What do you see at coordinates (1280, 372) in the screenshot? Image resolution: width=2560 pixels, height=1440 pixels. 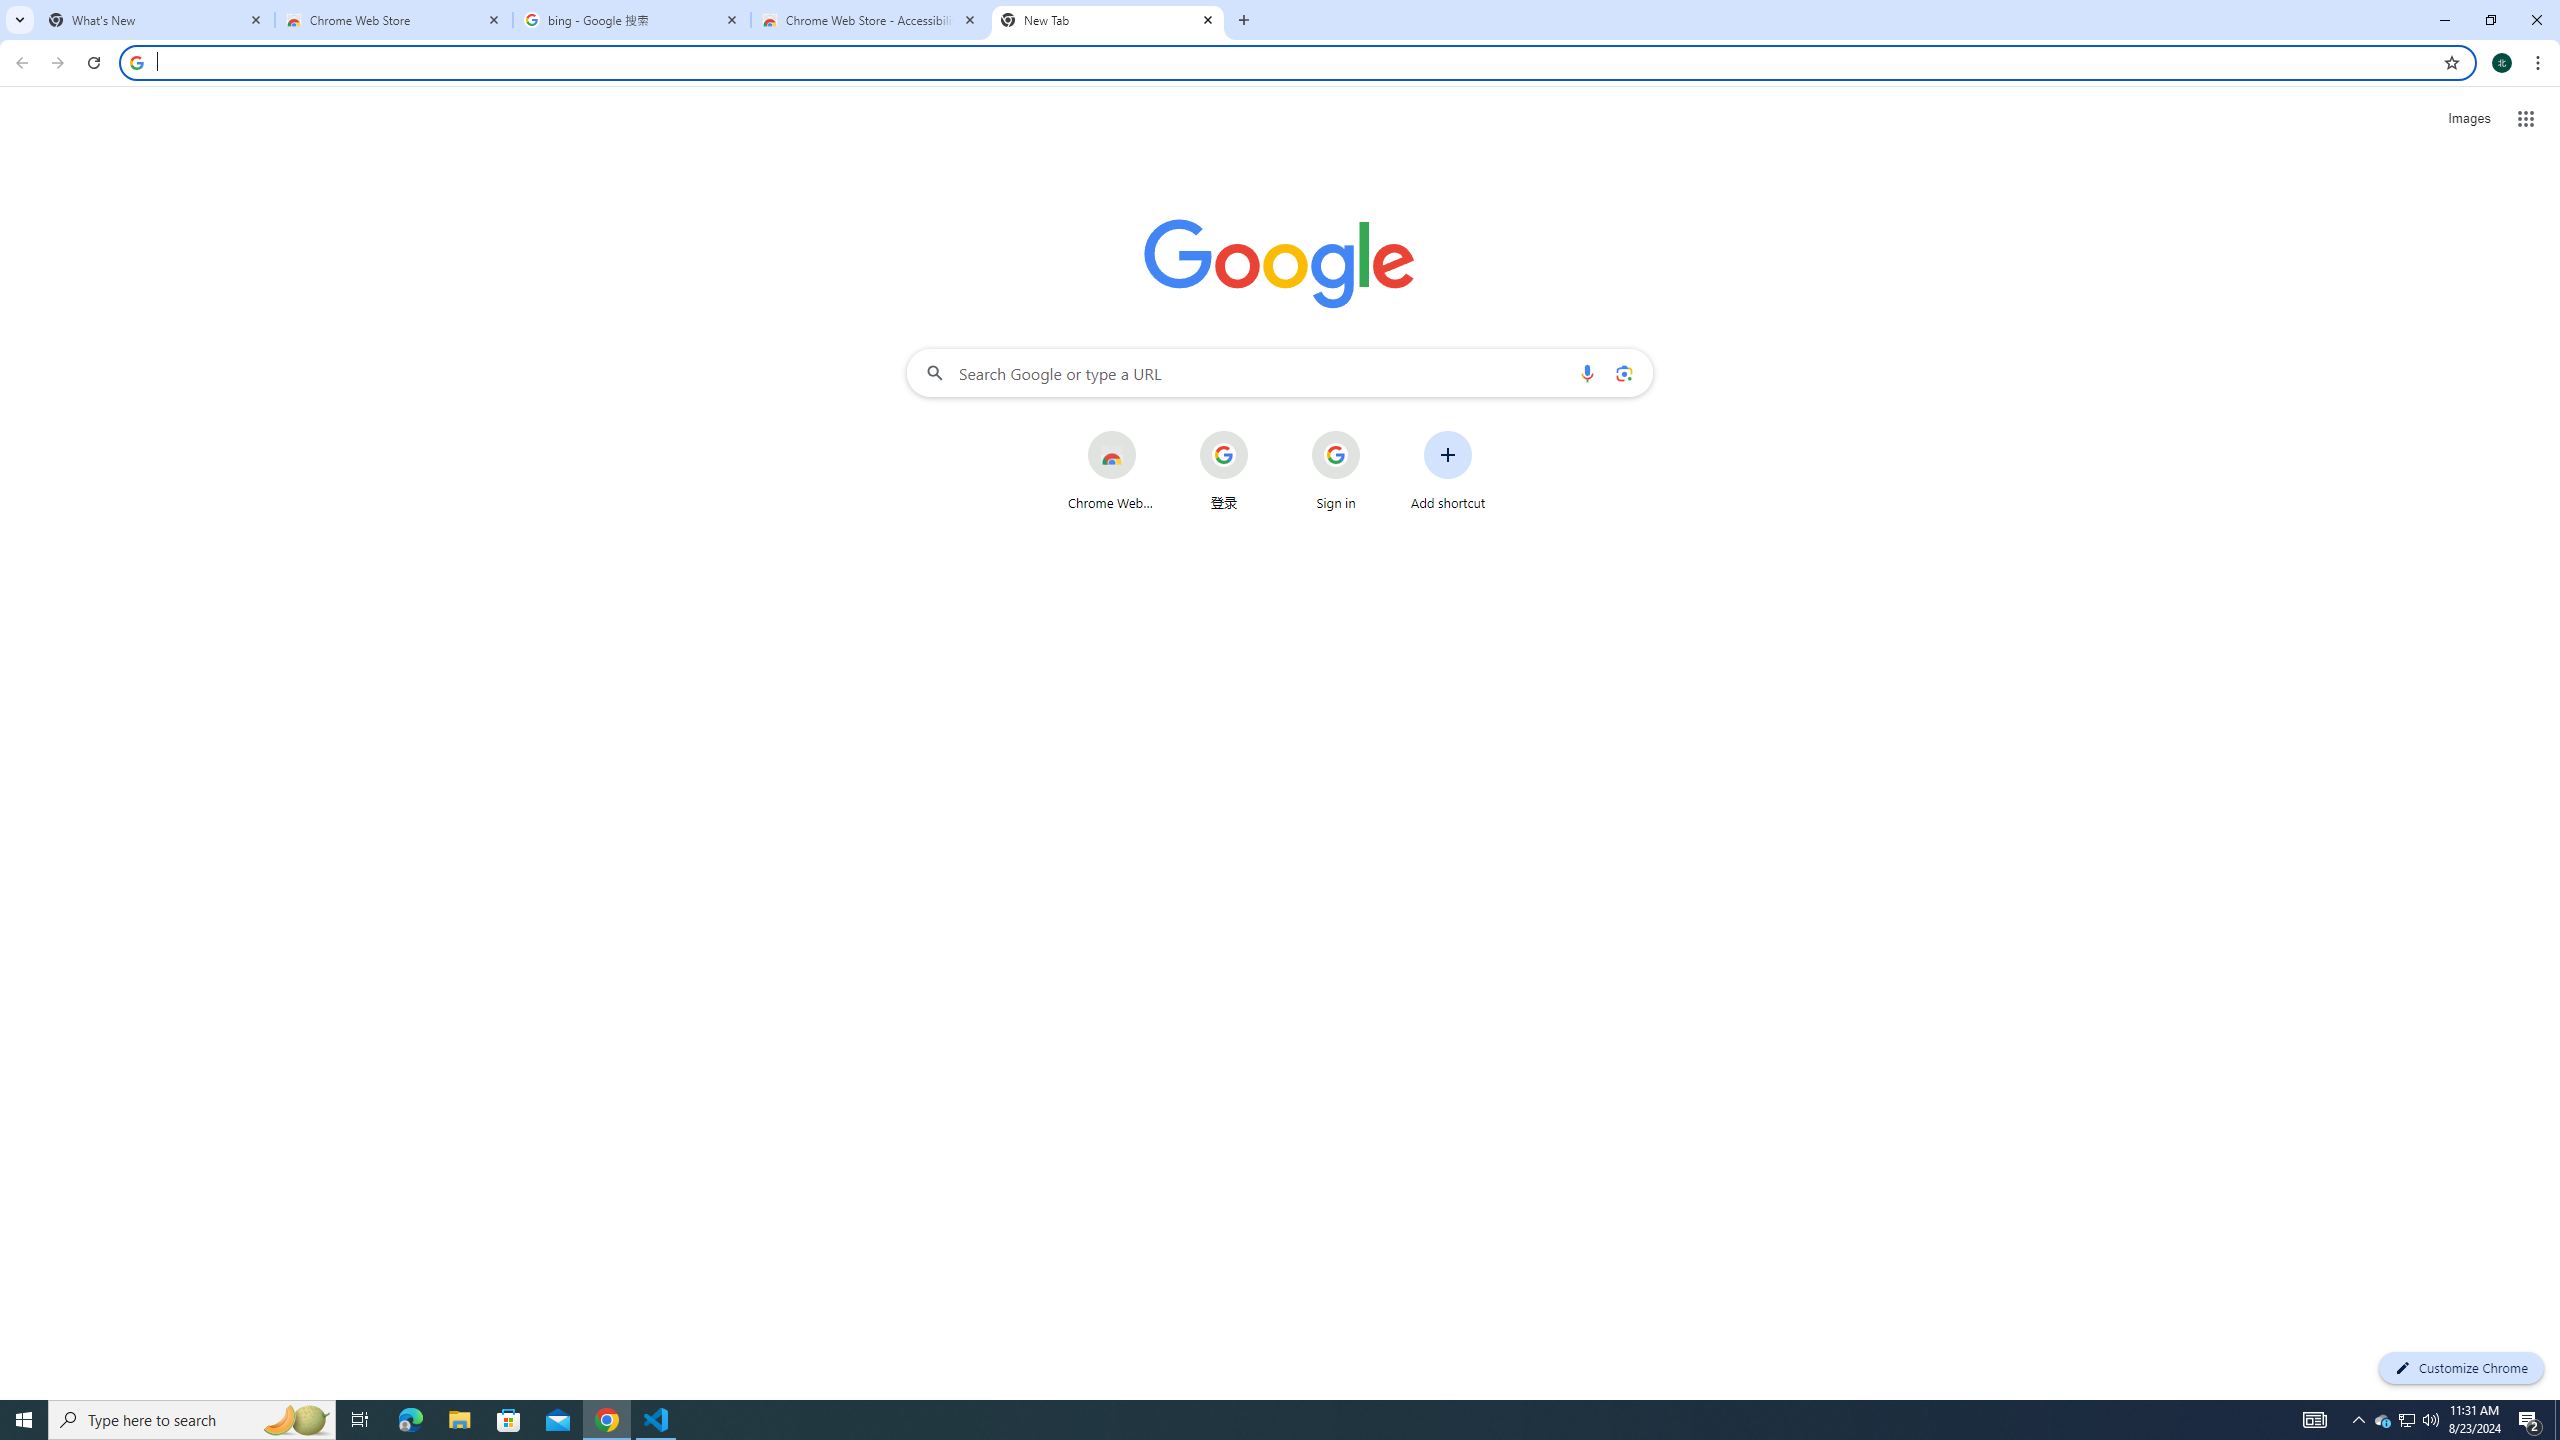 I see `Search Google or type a URL` at bounding box center [1280, 372].